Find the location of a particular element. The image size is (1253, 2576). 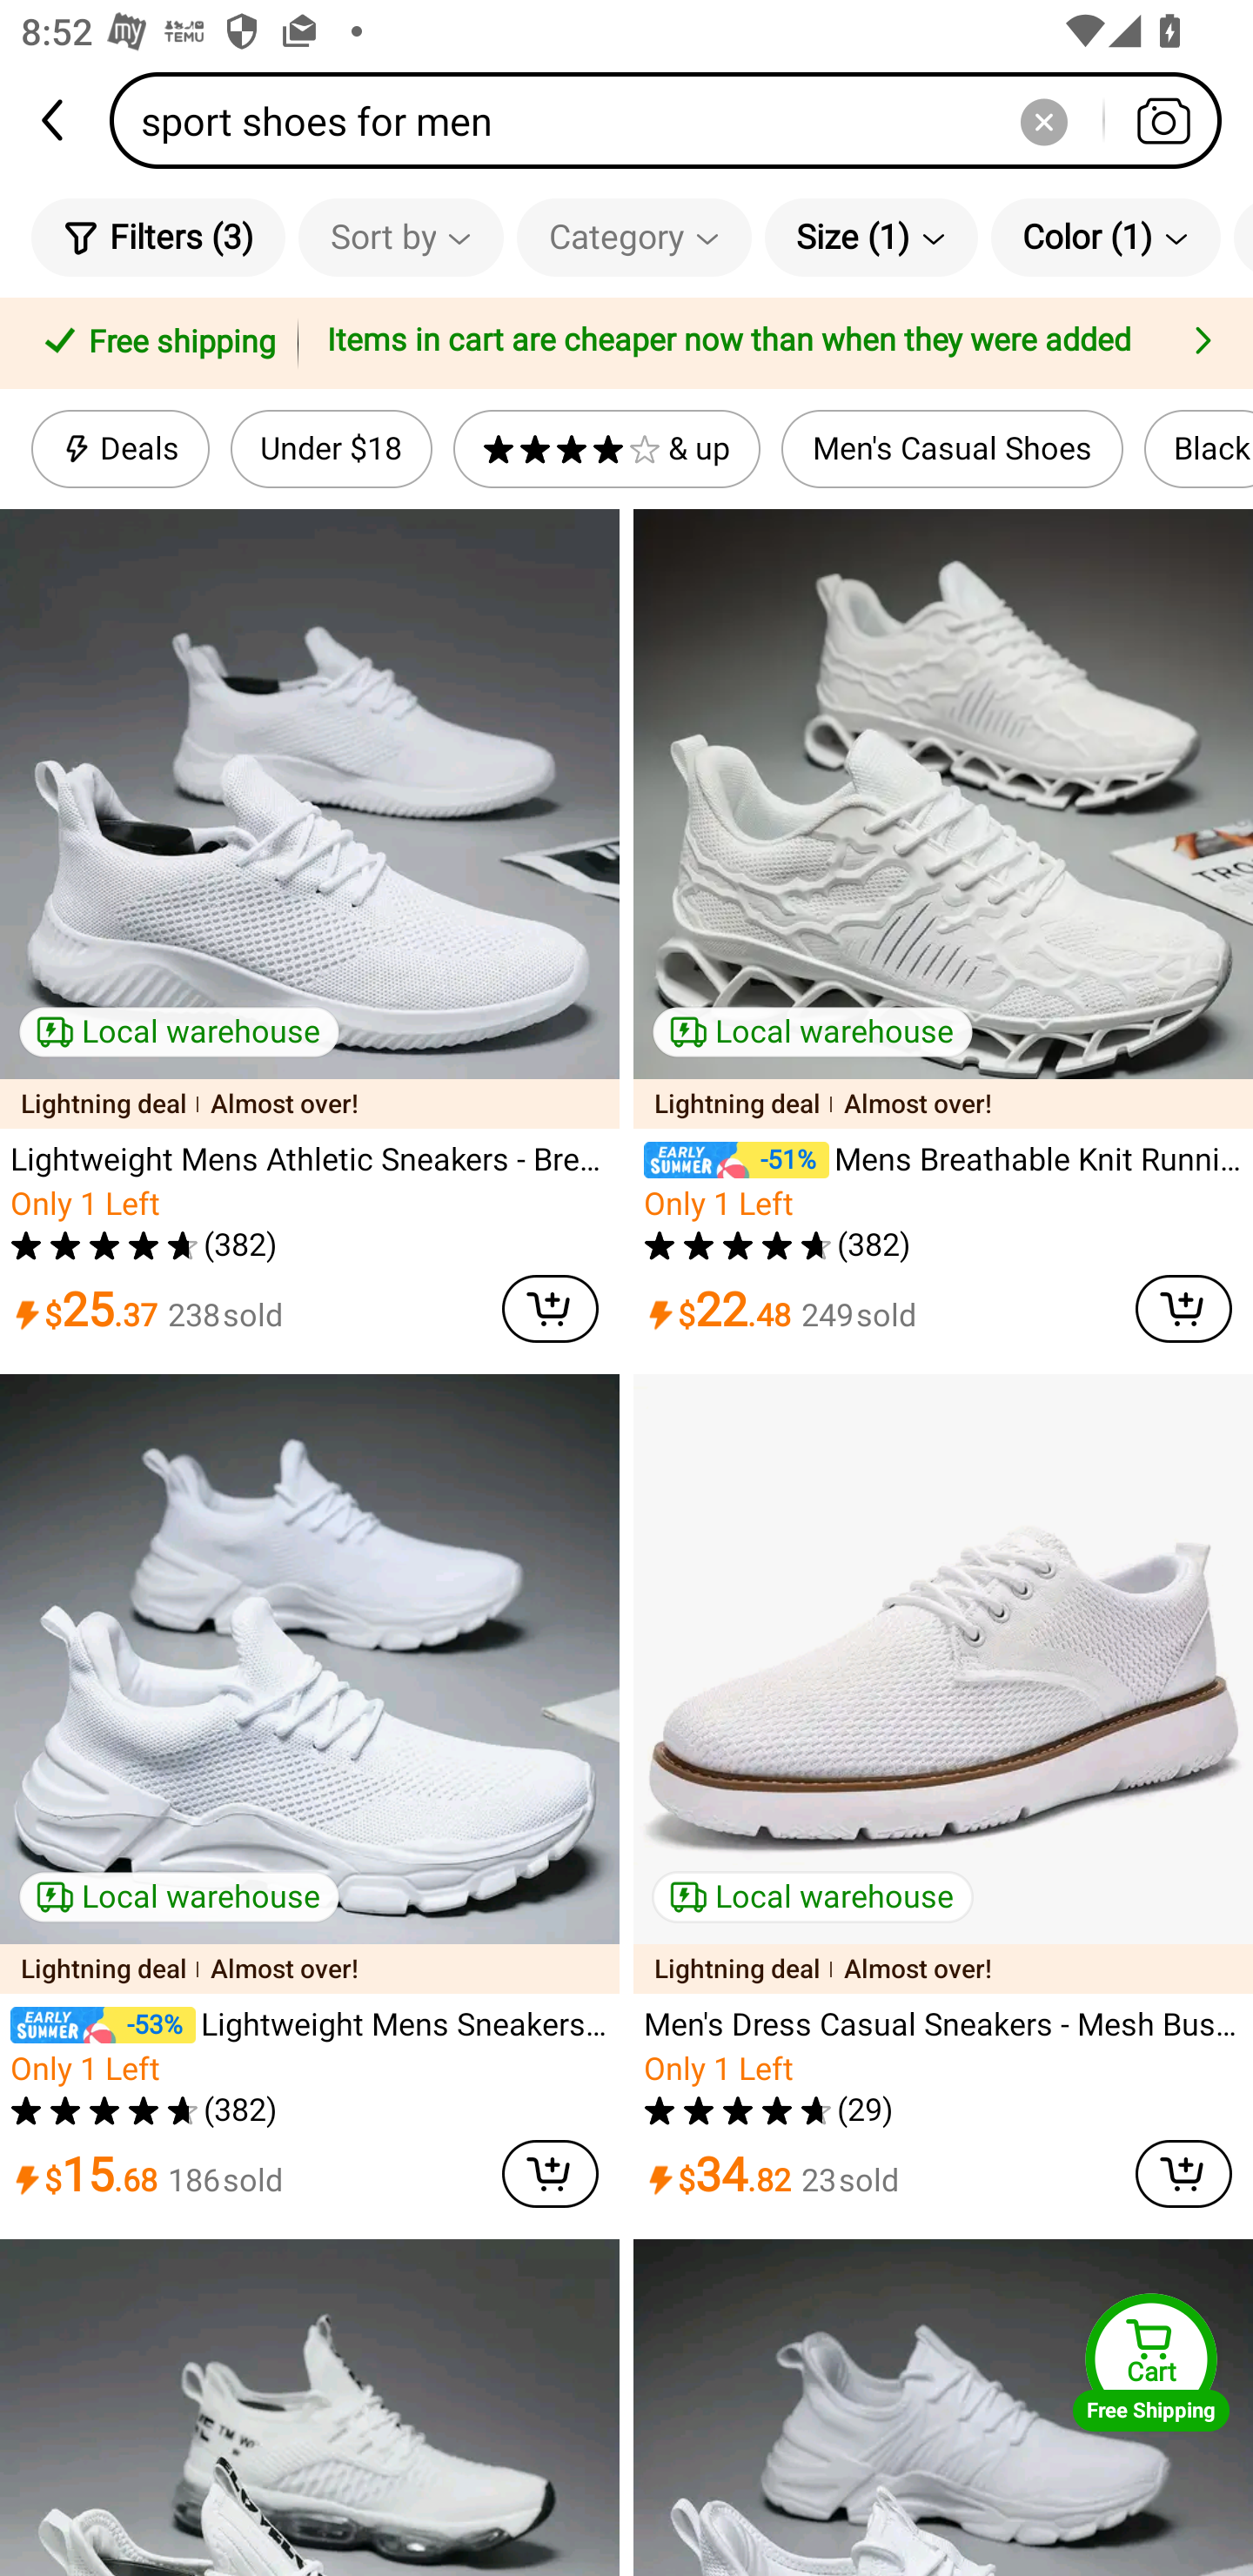

Men's Casual Shoes is located at coordinates (952, 449).